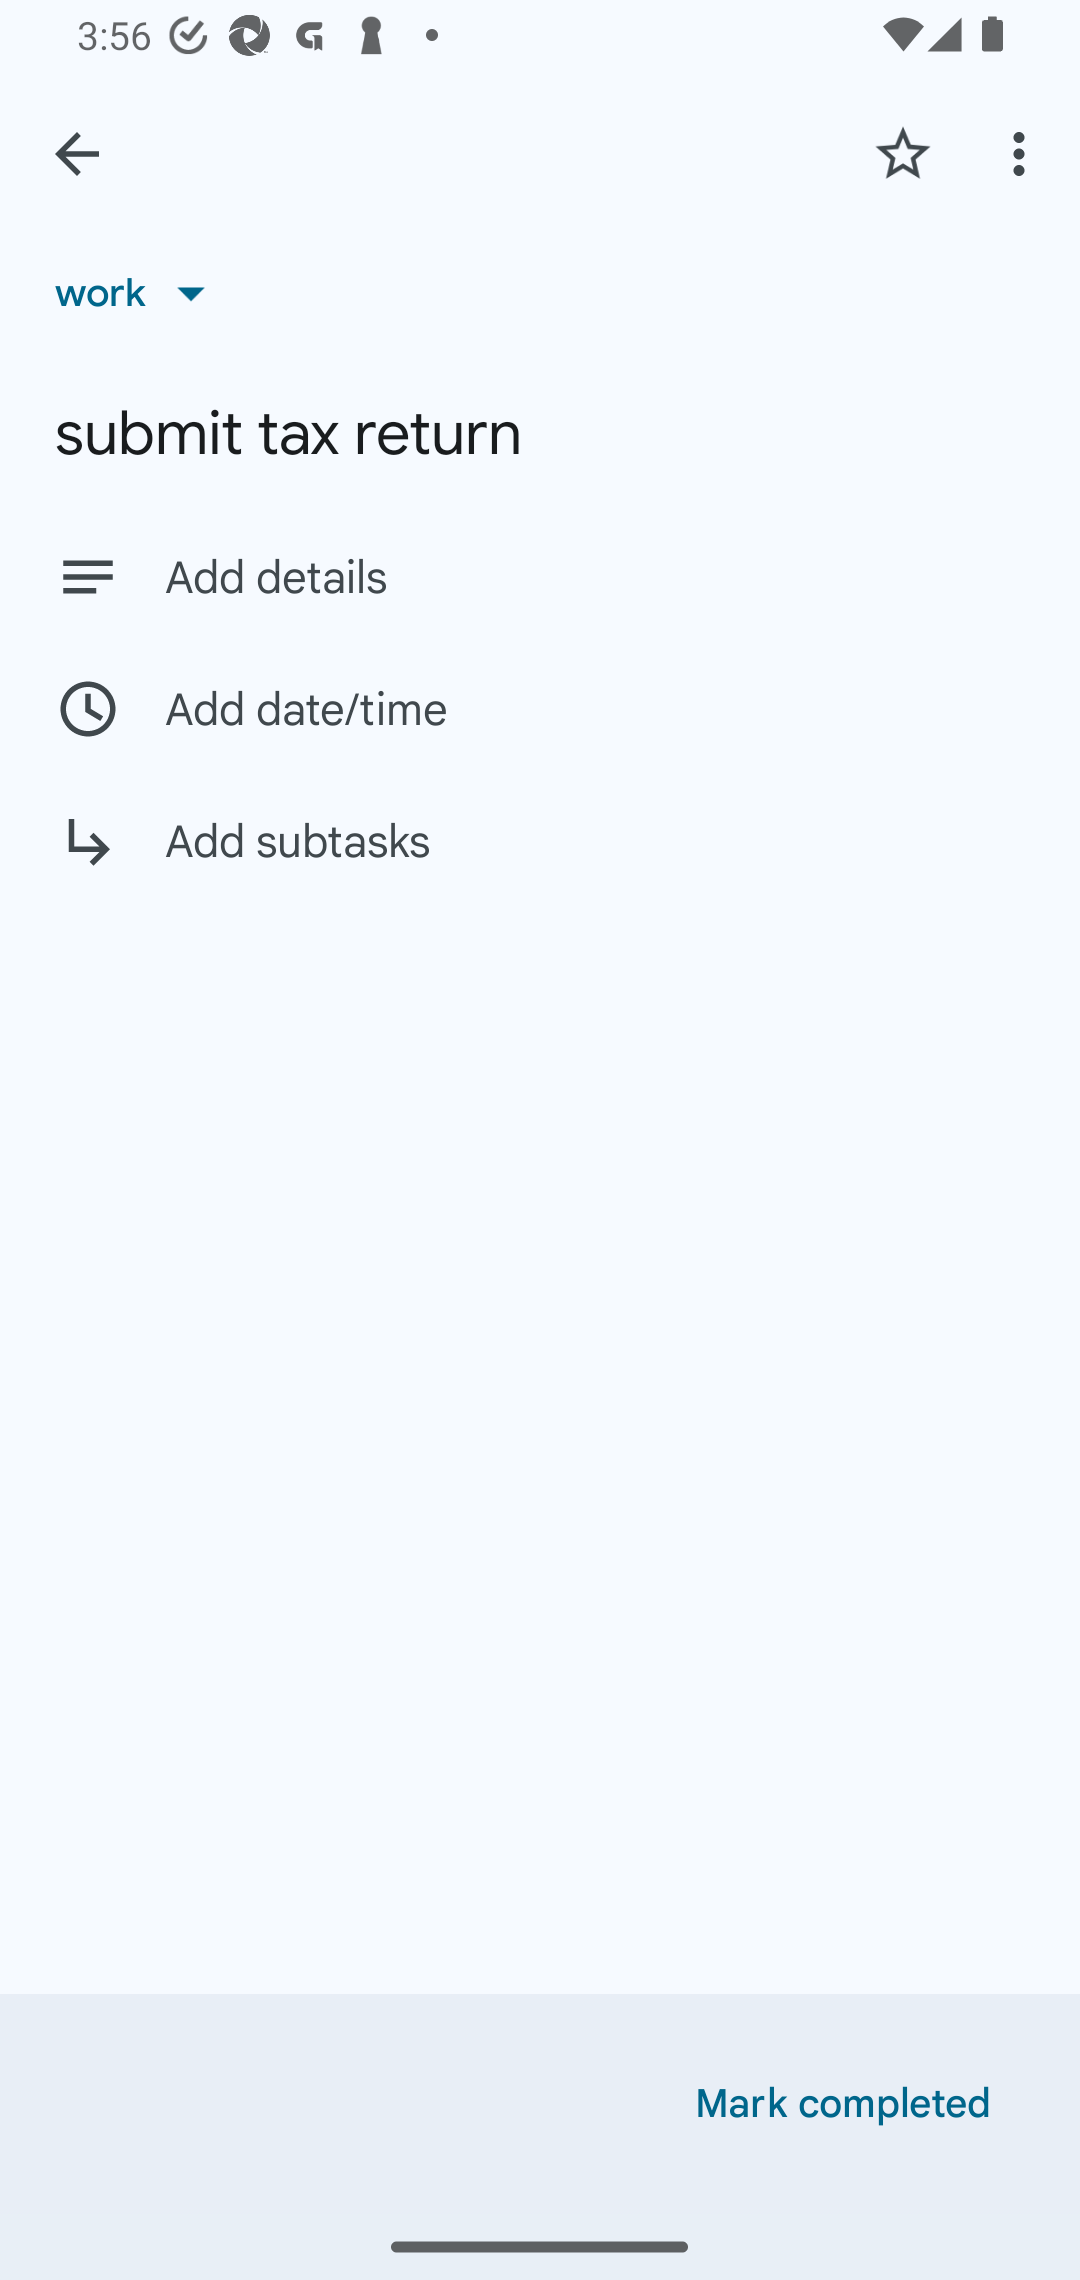 The height and width of the screenshot is (2280, 1080). What do you see at coordinates (540, 708) in the screenshot?
I see `Add date/time` at bounding box center [540, 708].